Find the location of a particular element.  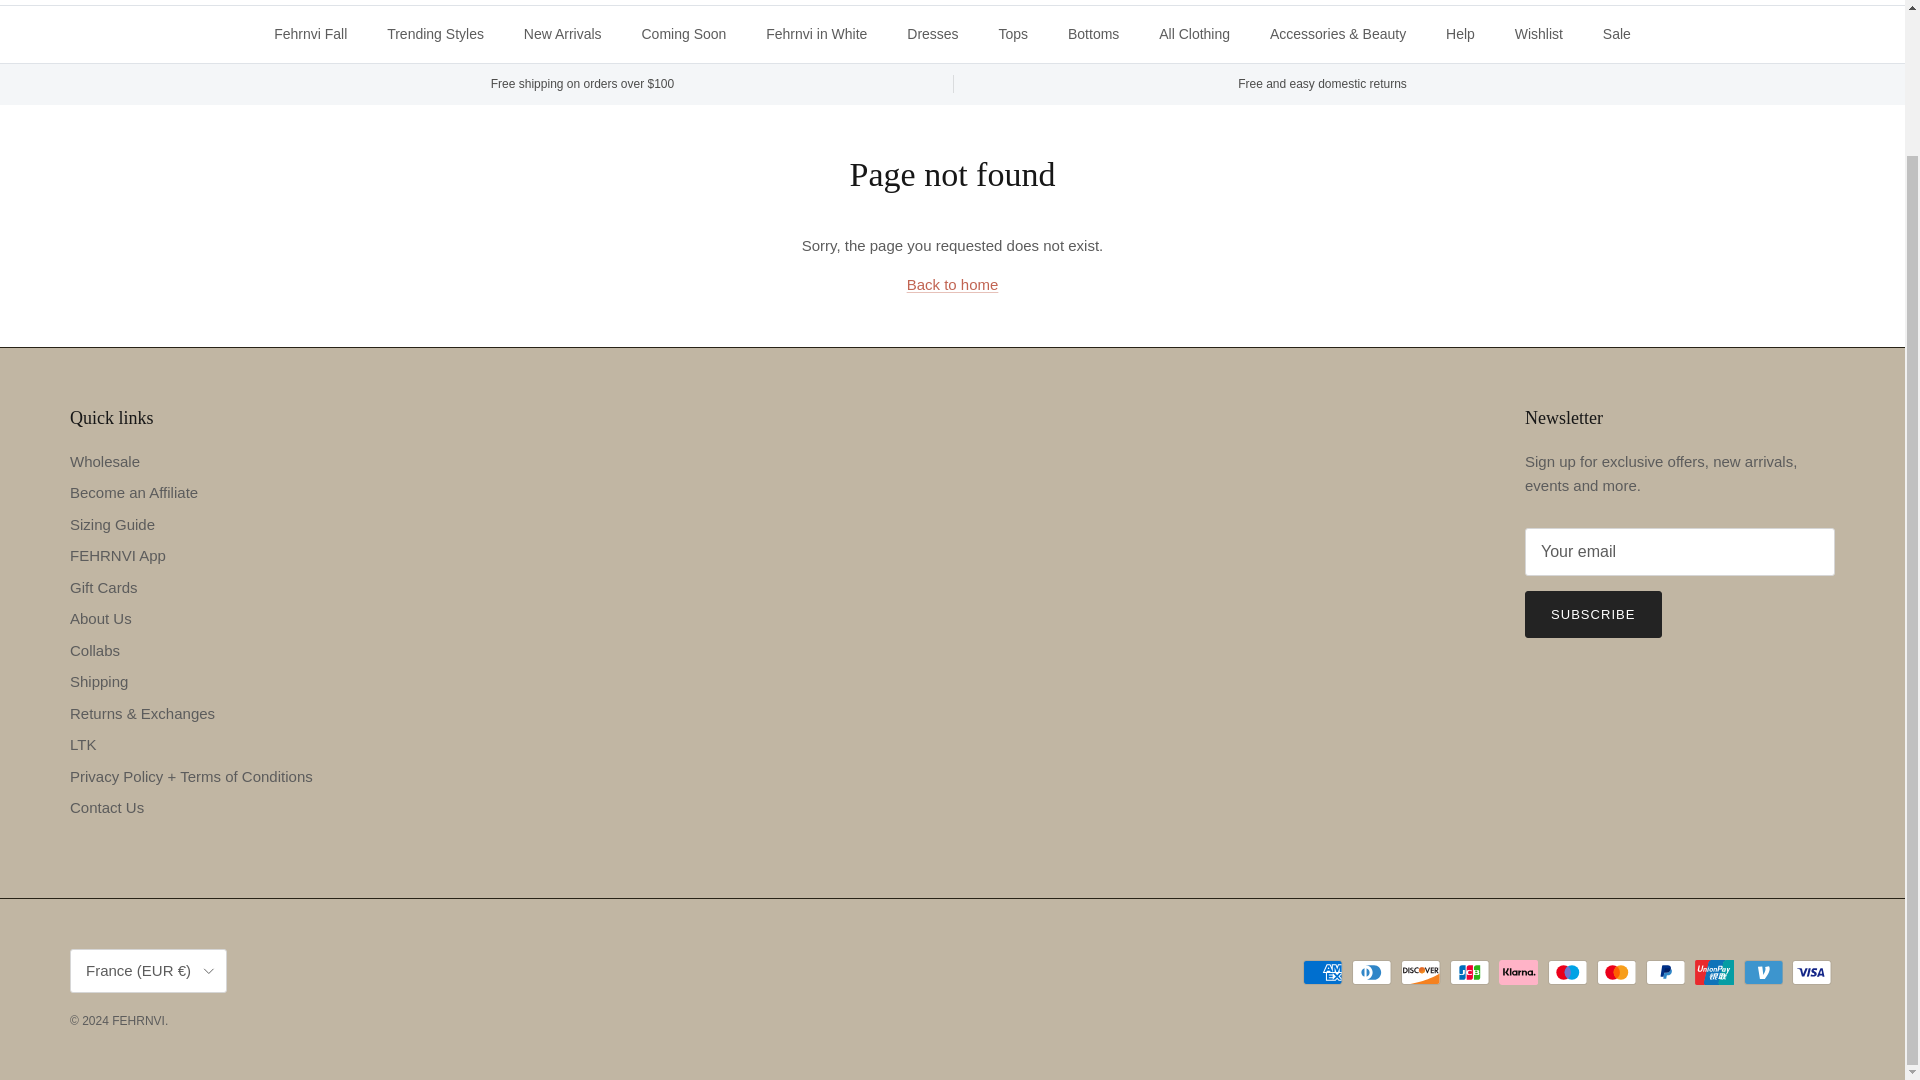

Coming Soon is located at coordinates (684, 34).